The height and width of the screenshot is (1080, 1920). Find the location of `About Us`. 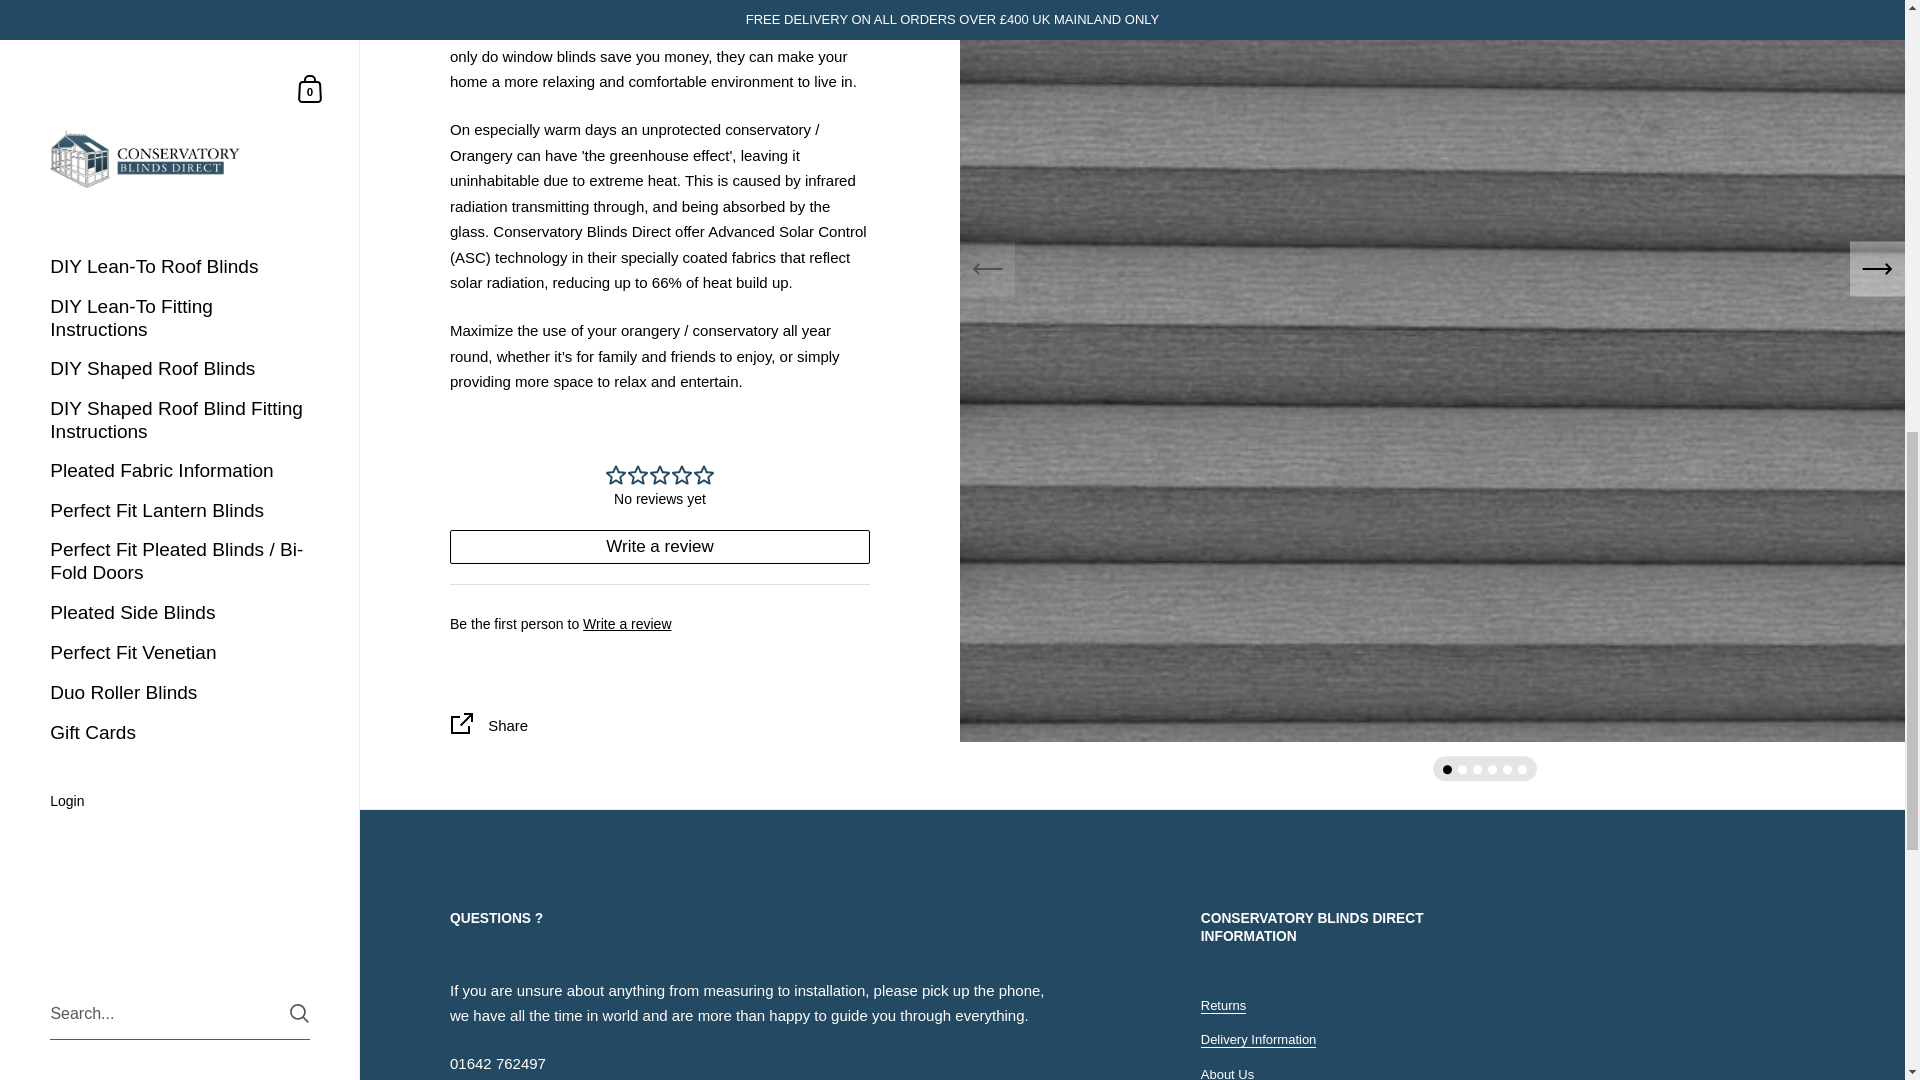

About Us is located at coordinates (1227, 1074).